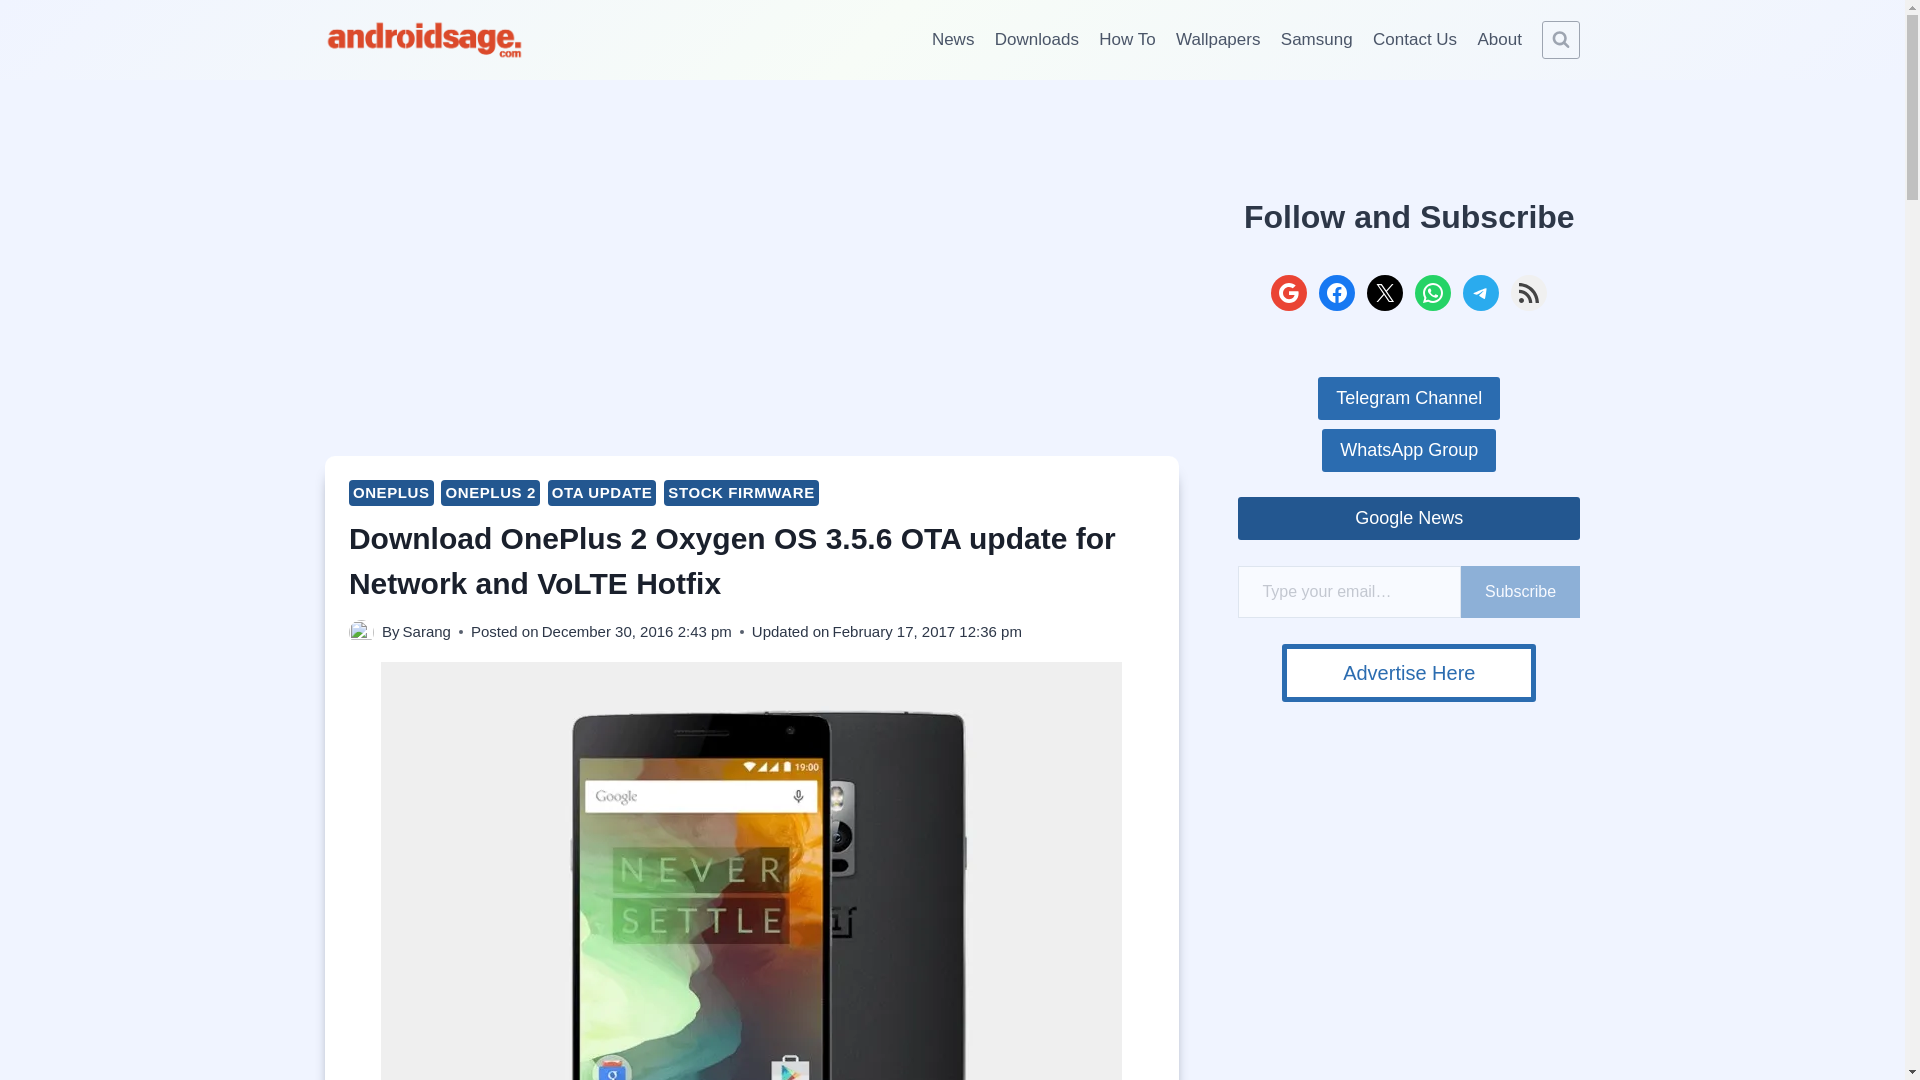 Image resolution: width=1920 pixels, height=1080 pixels. I want to click on STOCK FIRMWARE, so click(740, 492).